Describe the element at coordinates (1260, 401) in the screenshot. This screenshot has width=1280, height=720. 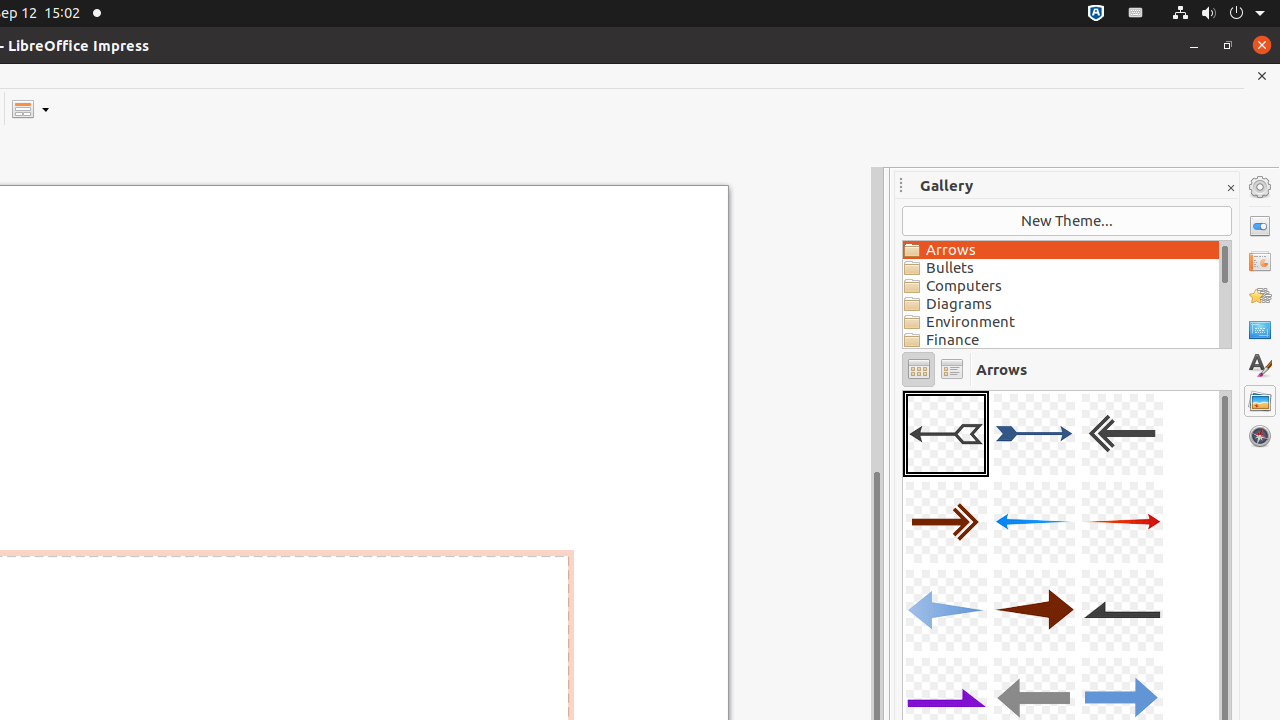
I see `Gallery` at that location.